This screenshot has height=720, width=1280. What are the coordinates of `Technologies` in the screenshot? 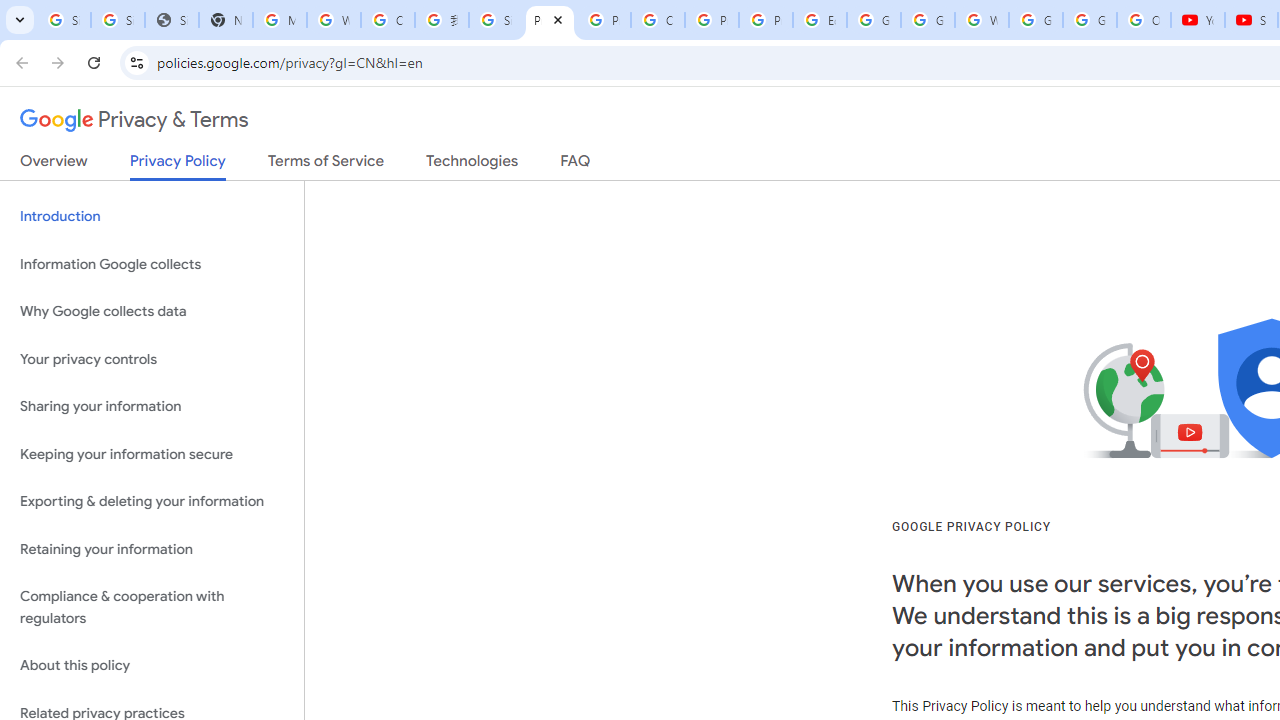 It's located at (472, 165).